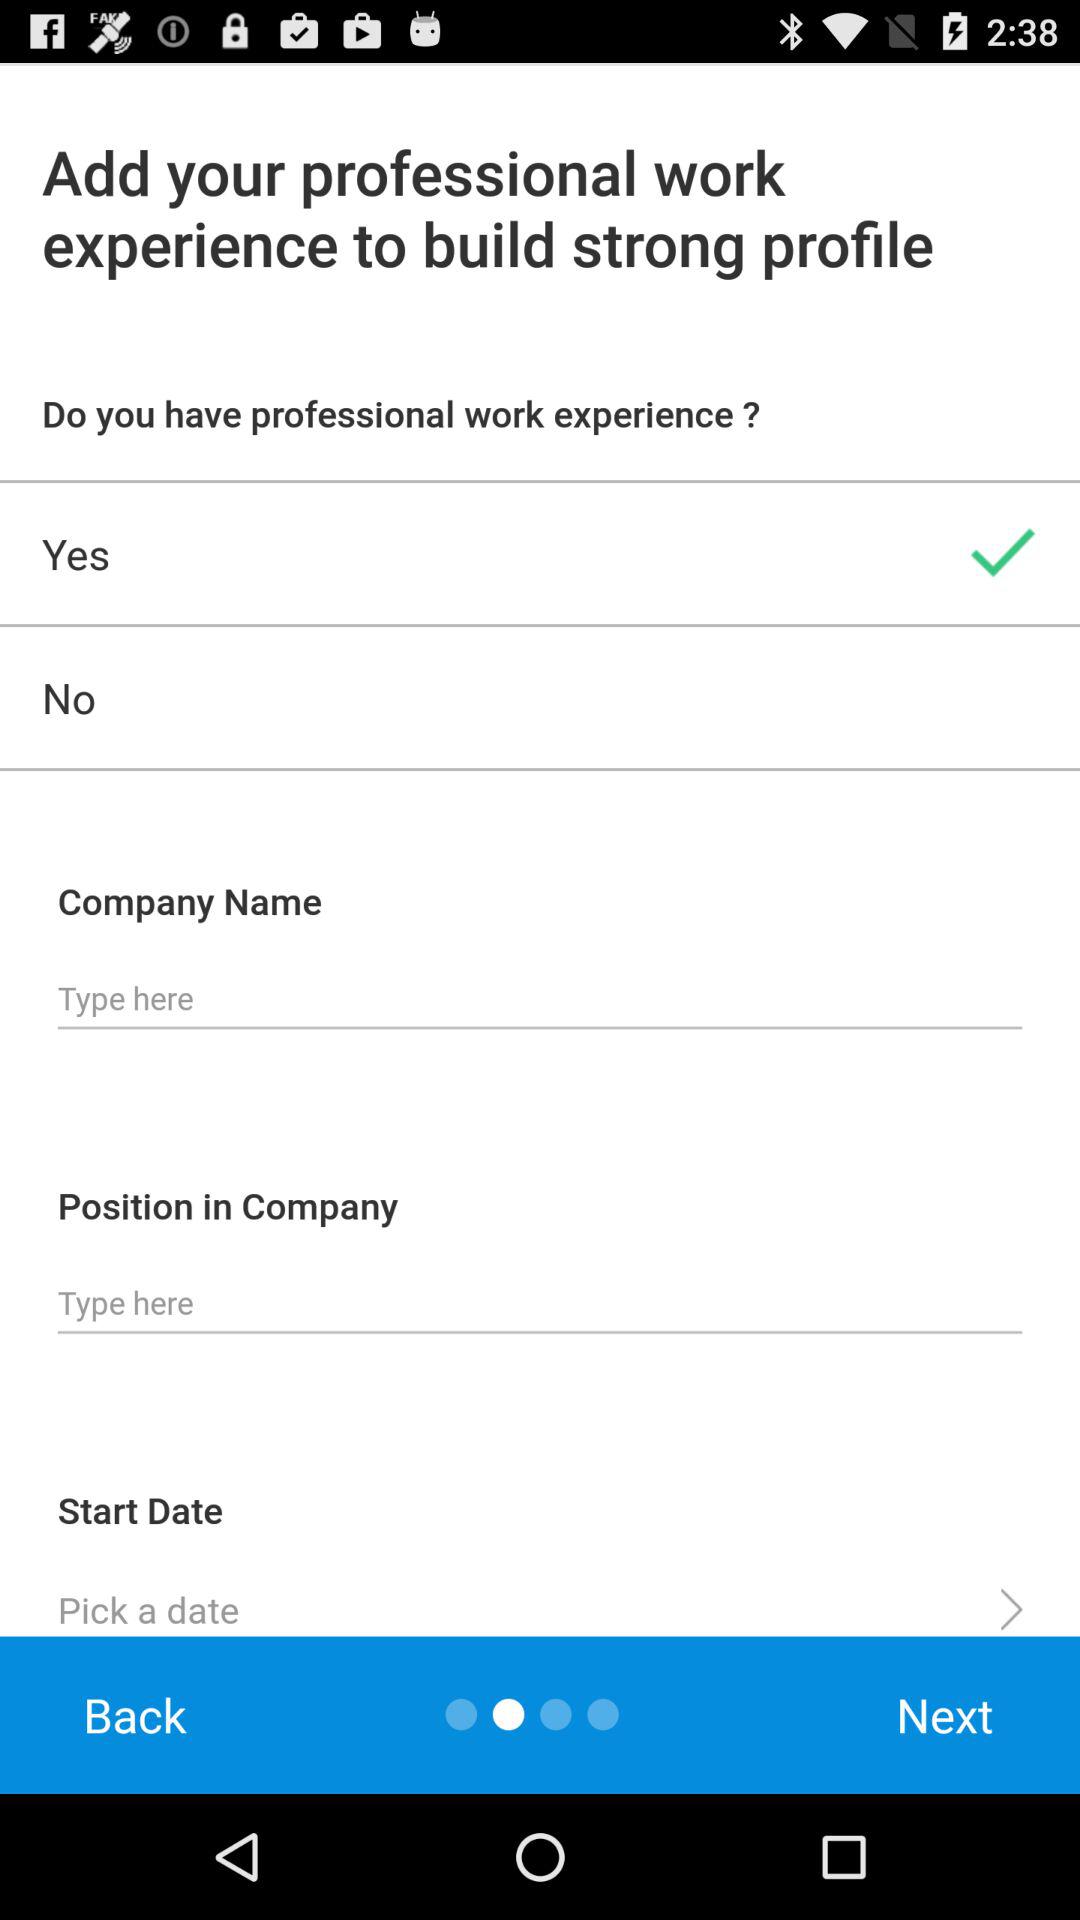 This screenshot has width=1080, height=1920. I want to click on enter start date, so click(540, 1601).